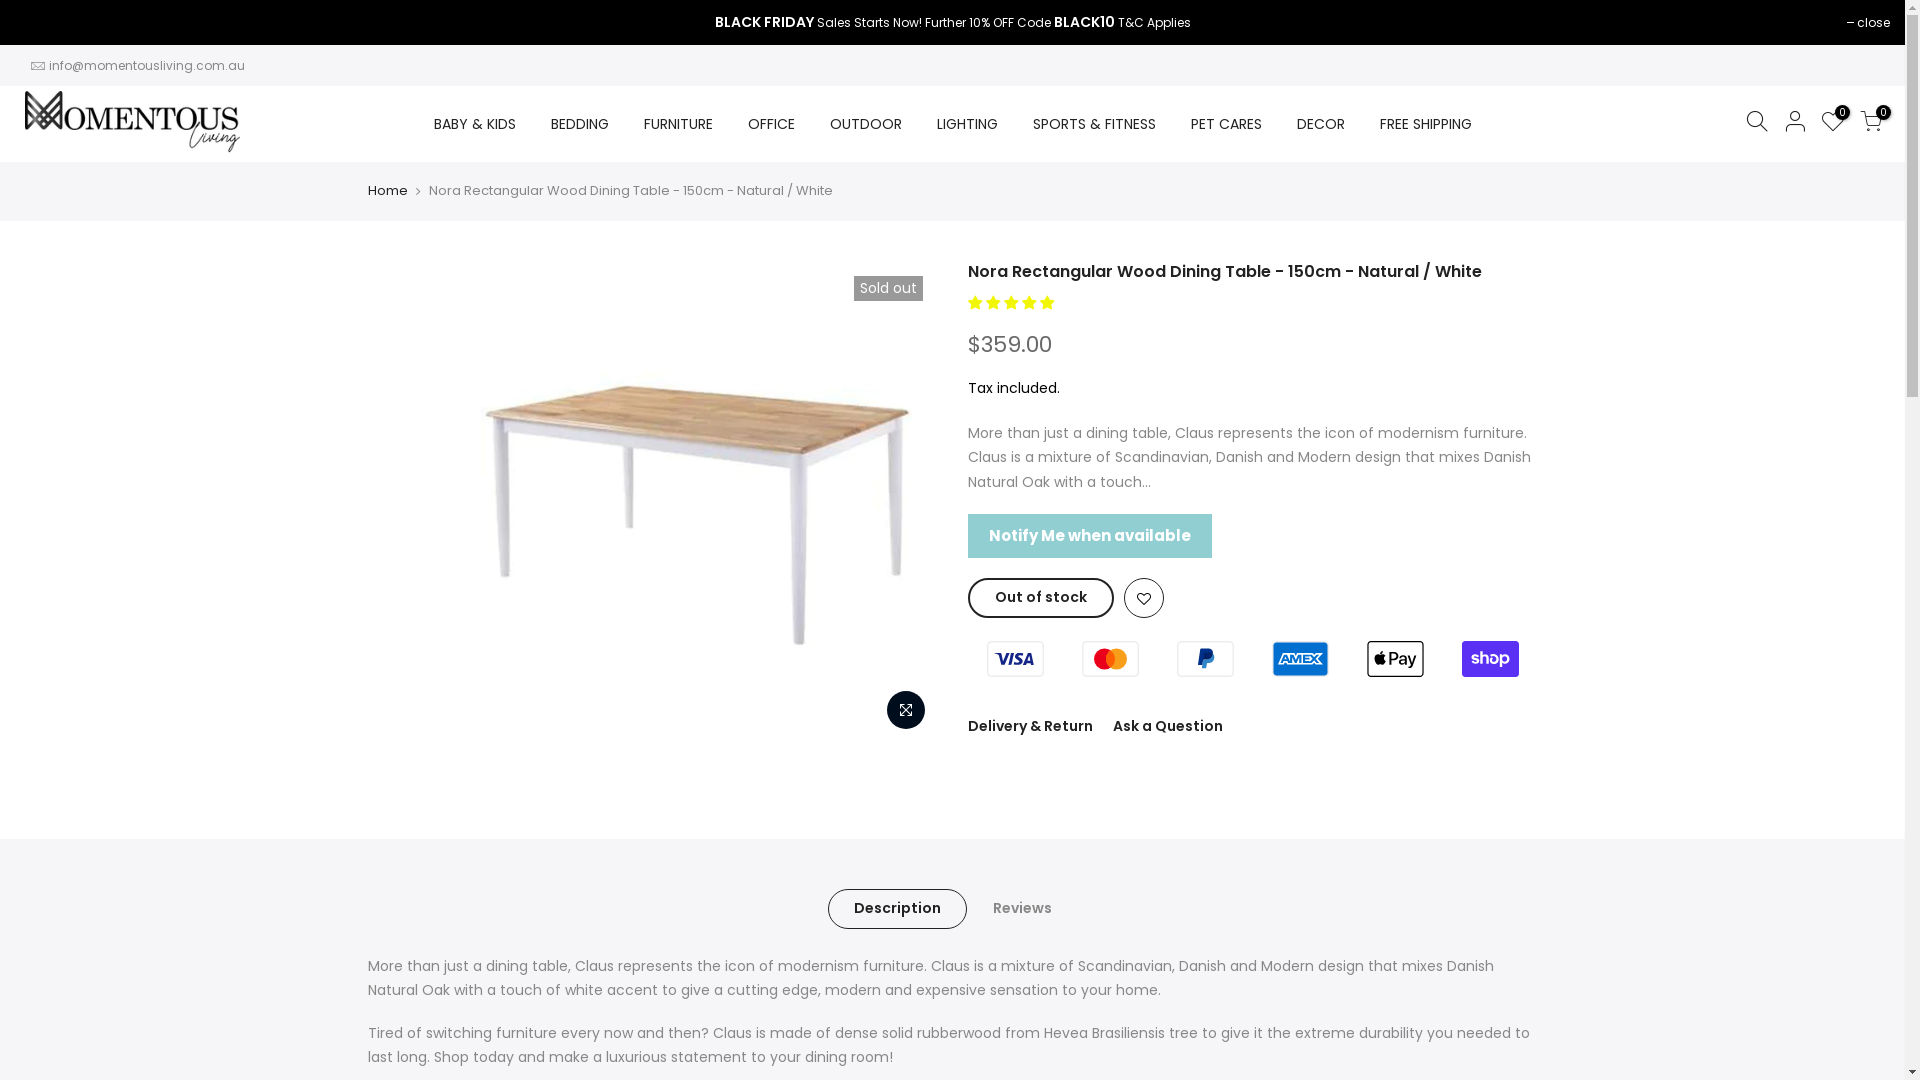  What do you see at coordinates (1090, 536) in the screenshot?
I see `Notify Me when available` at bounding box center [1090, 536].